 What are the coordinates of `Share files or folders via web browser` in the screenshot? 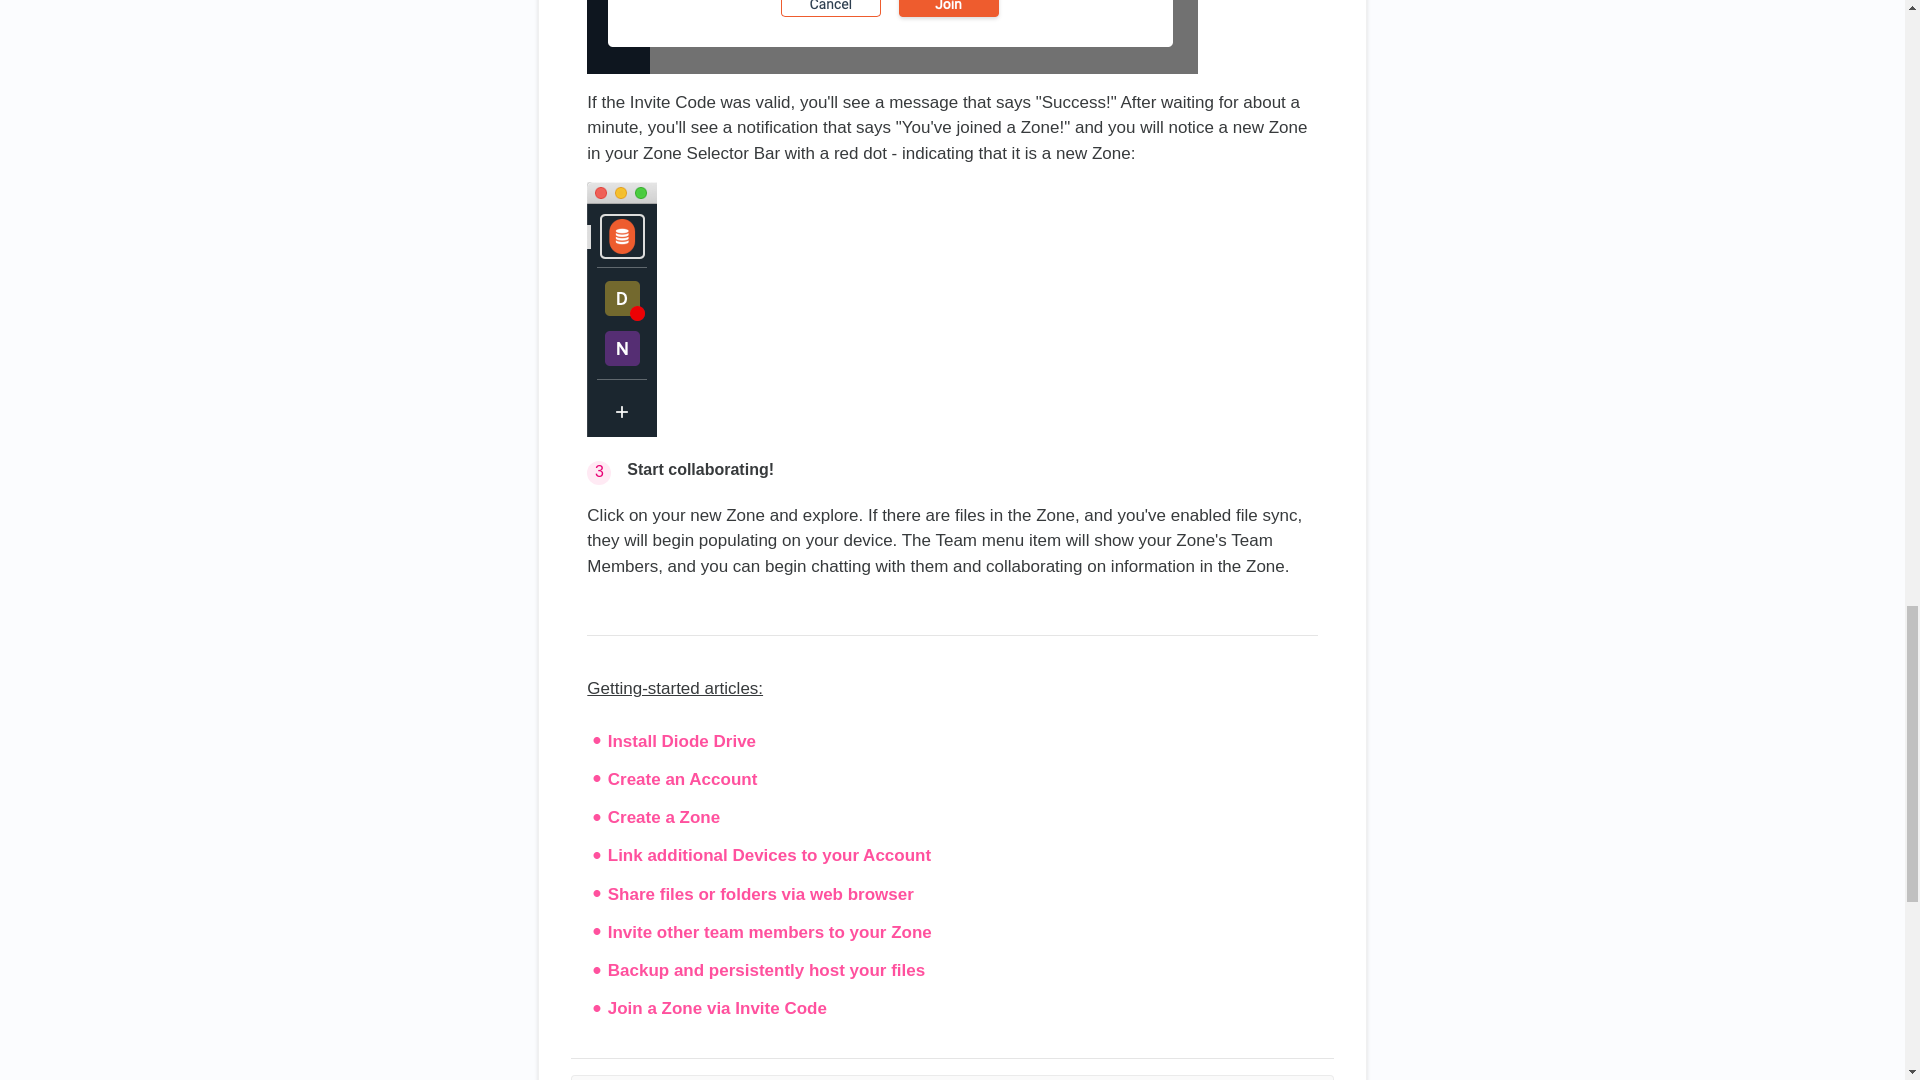 It's located at (760, 894).